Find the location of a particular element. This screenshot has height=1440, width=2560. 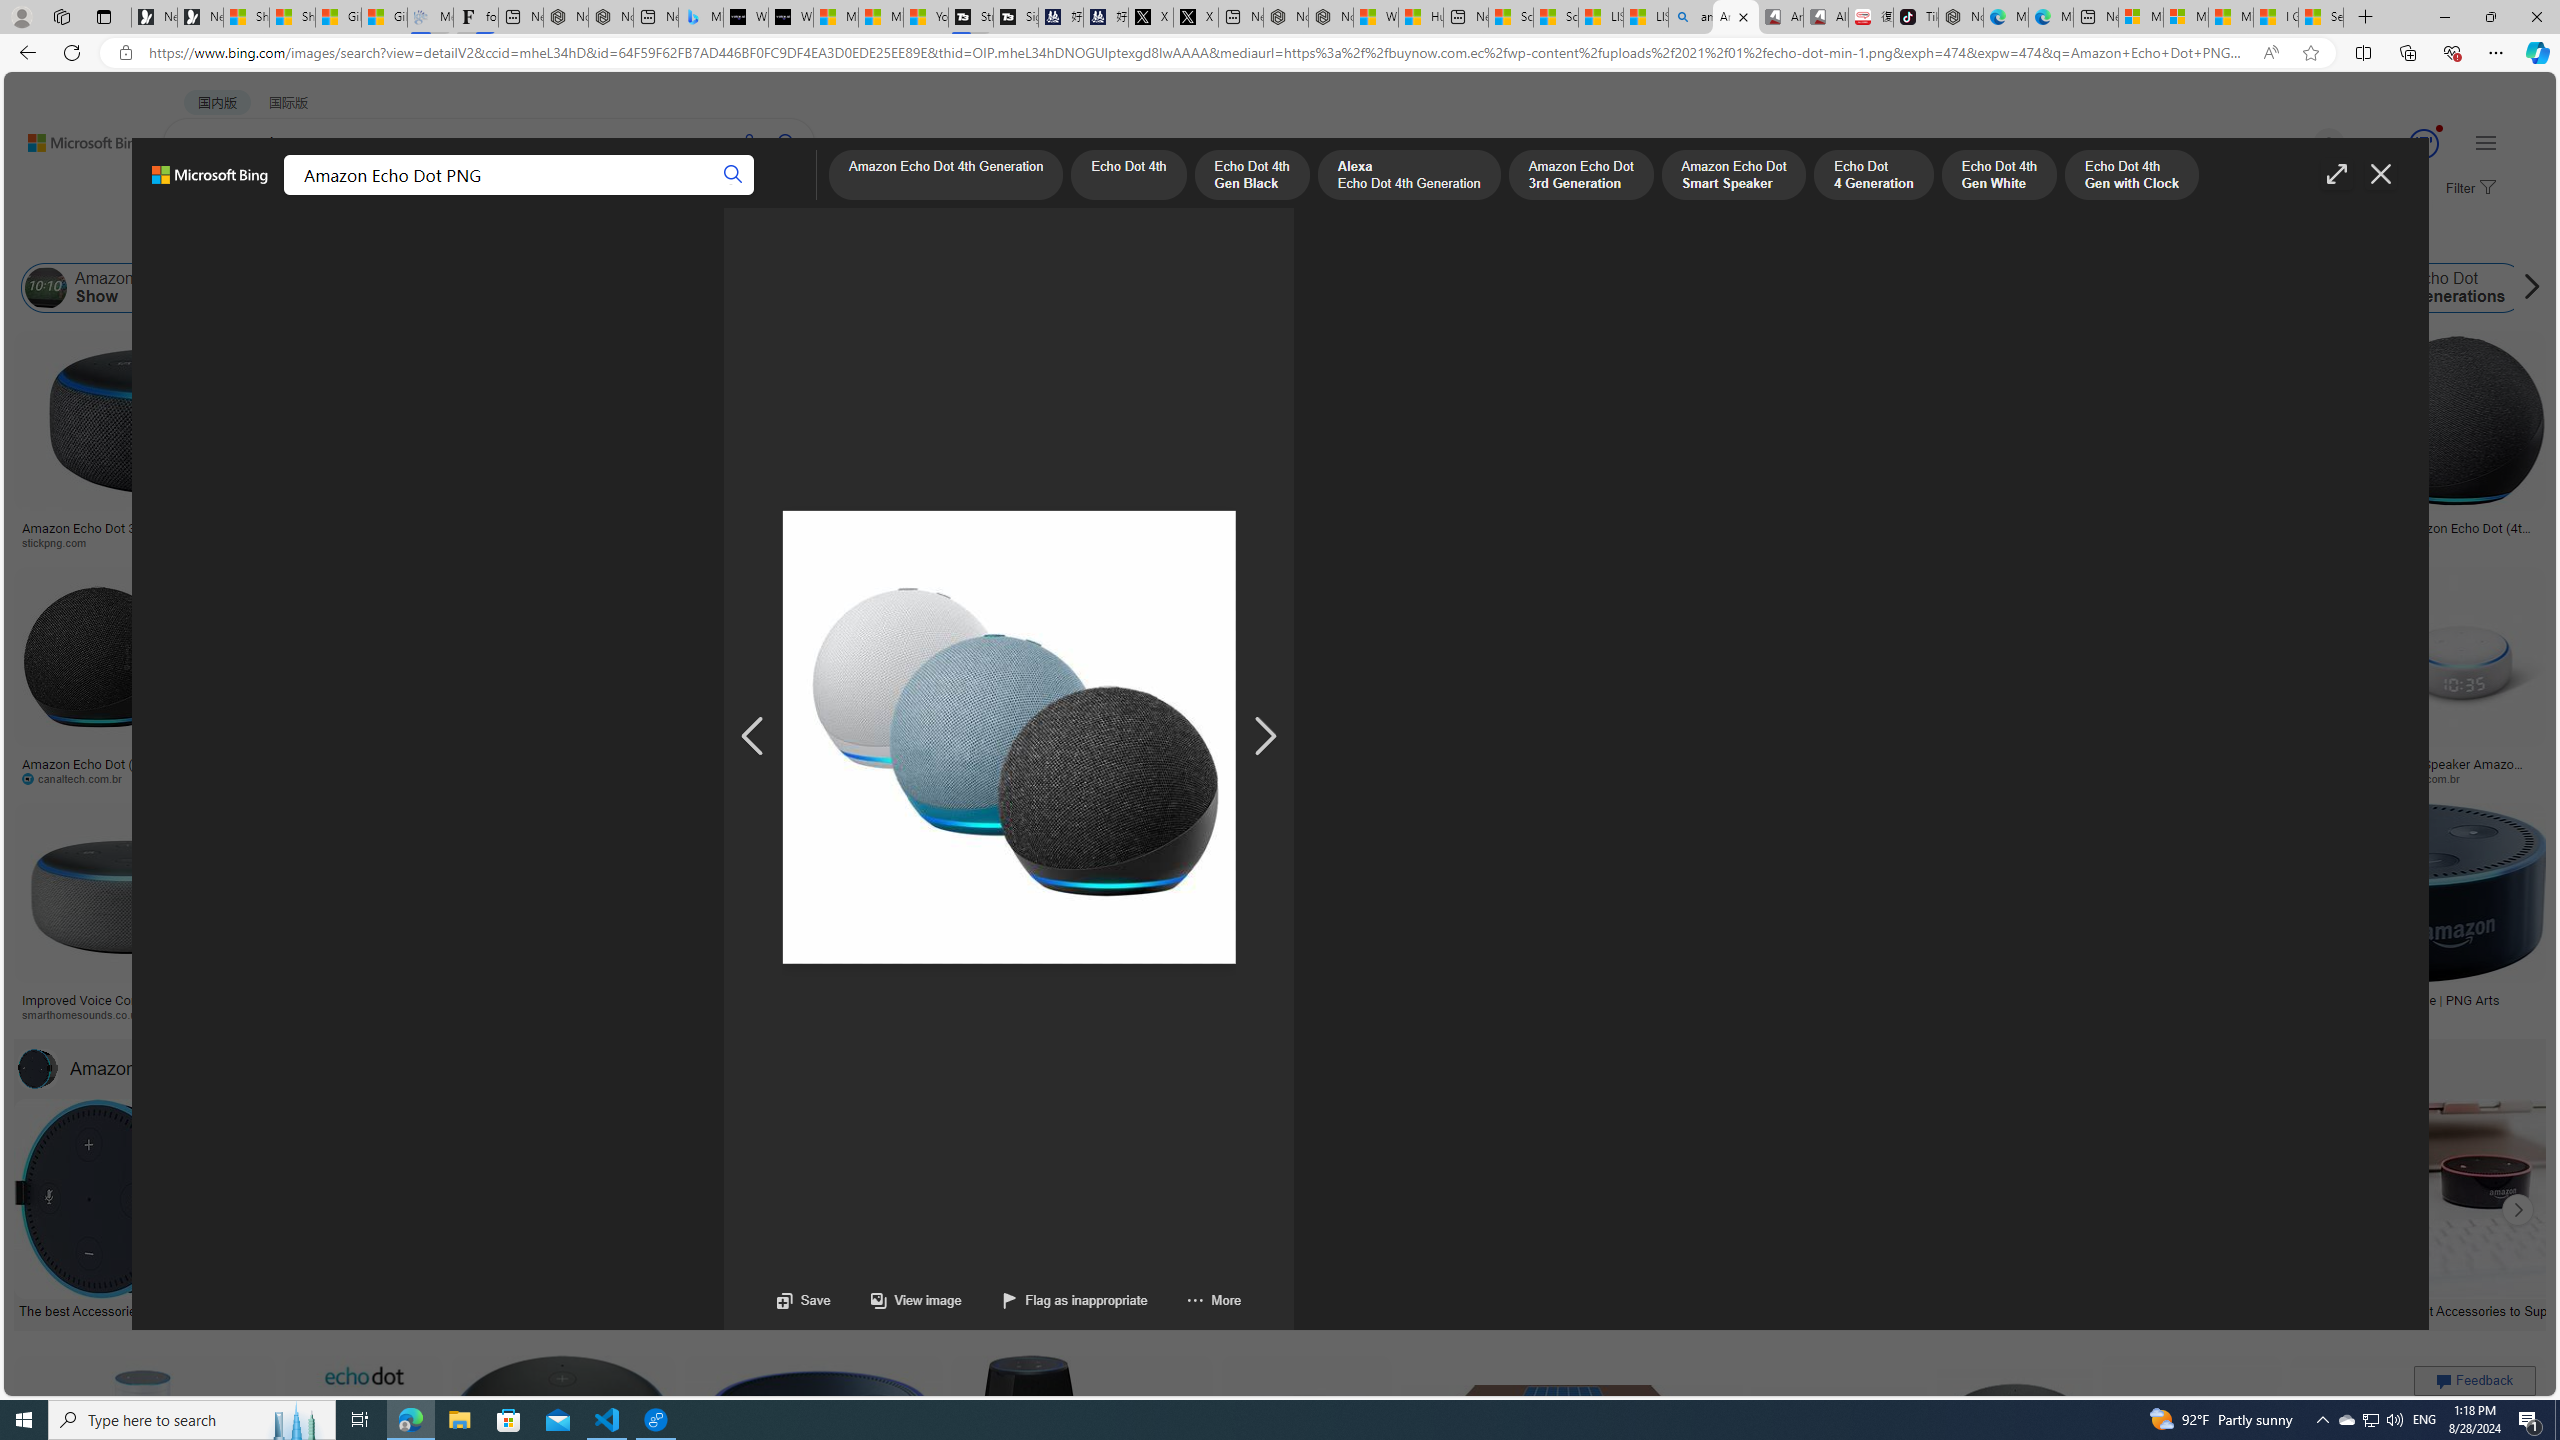

Amazon Echo Spot is located at coordinates (1988, 288).